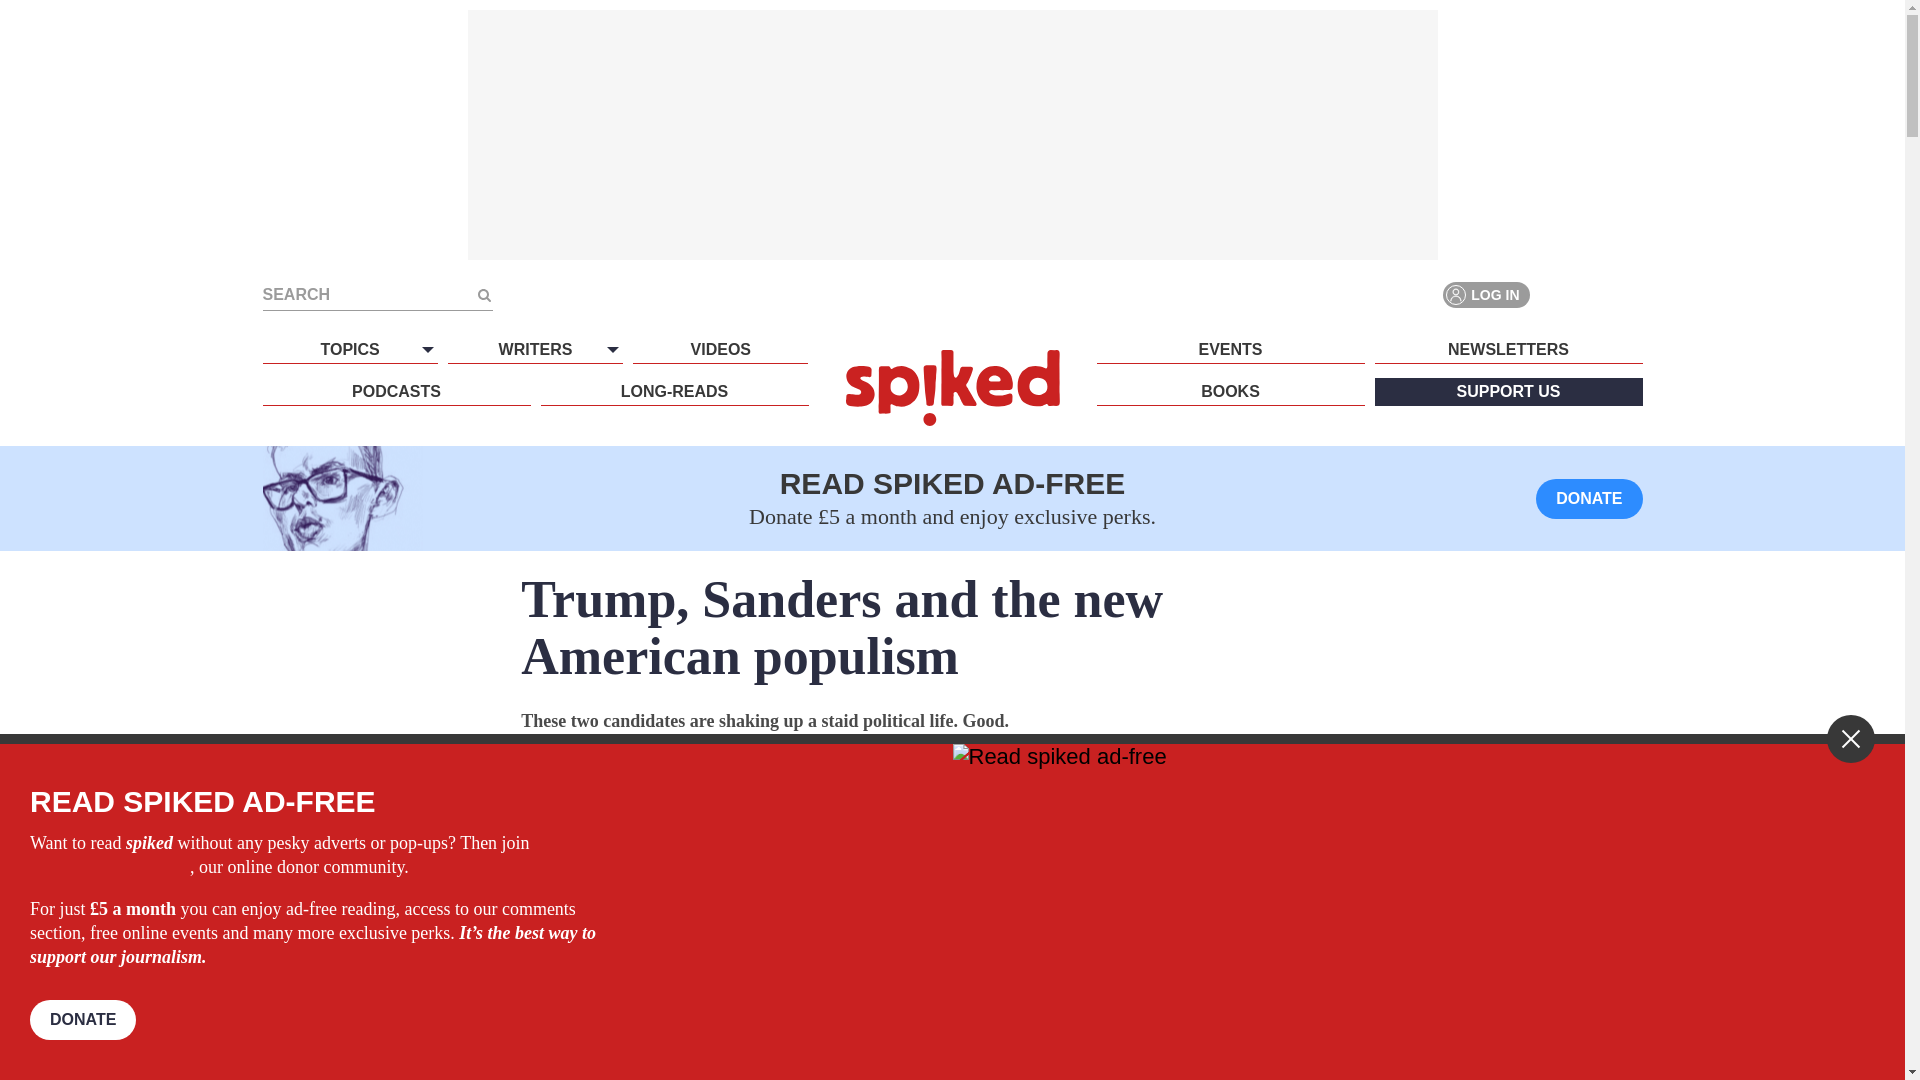  What do you see at coordinates (534, 349) in the screenshot?
I see `WRITERS` at bounding box center [534, 349].